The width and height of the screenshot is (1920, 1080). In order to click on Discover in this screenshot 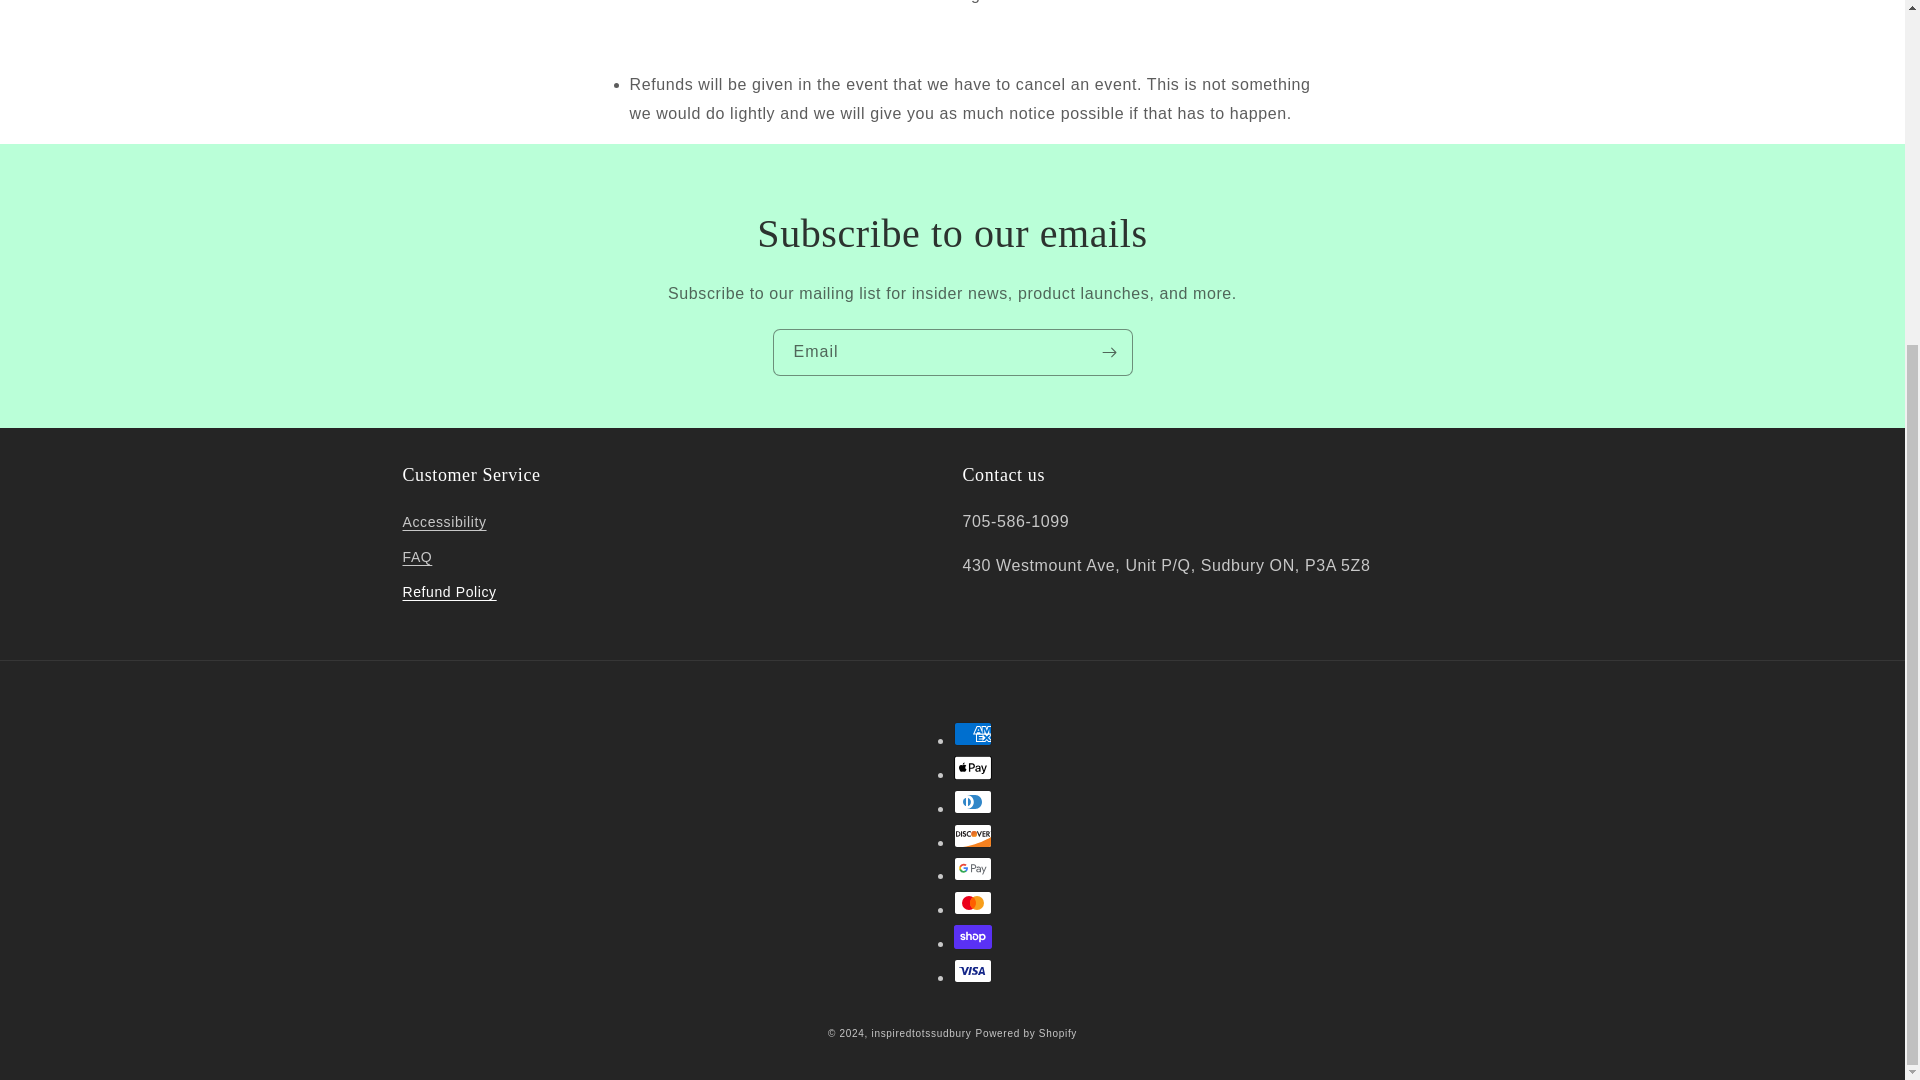, I will do `click(973, 834)`.